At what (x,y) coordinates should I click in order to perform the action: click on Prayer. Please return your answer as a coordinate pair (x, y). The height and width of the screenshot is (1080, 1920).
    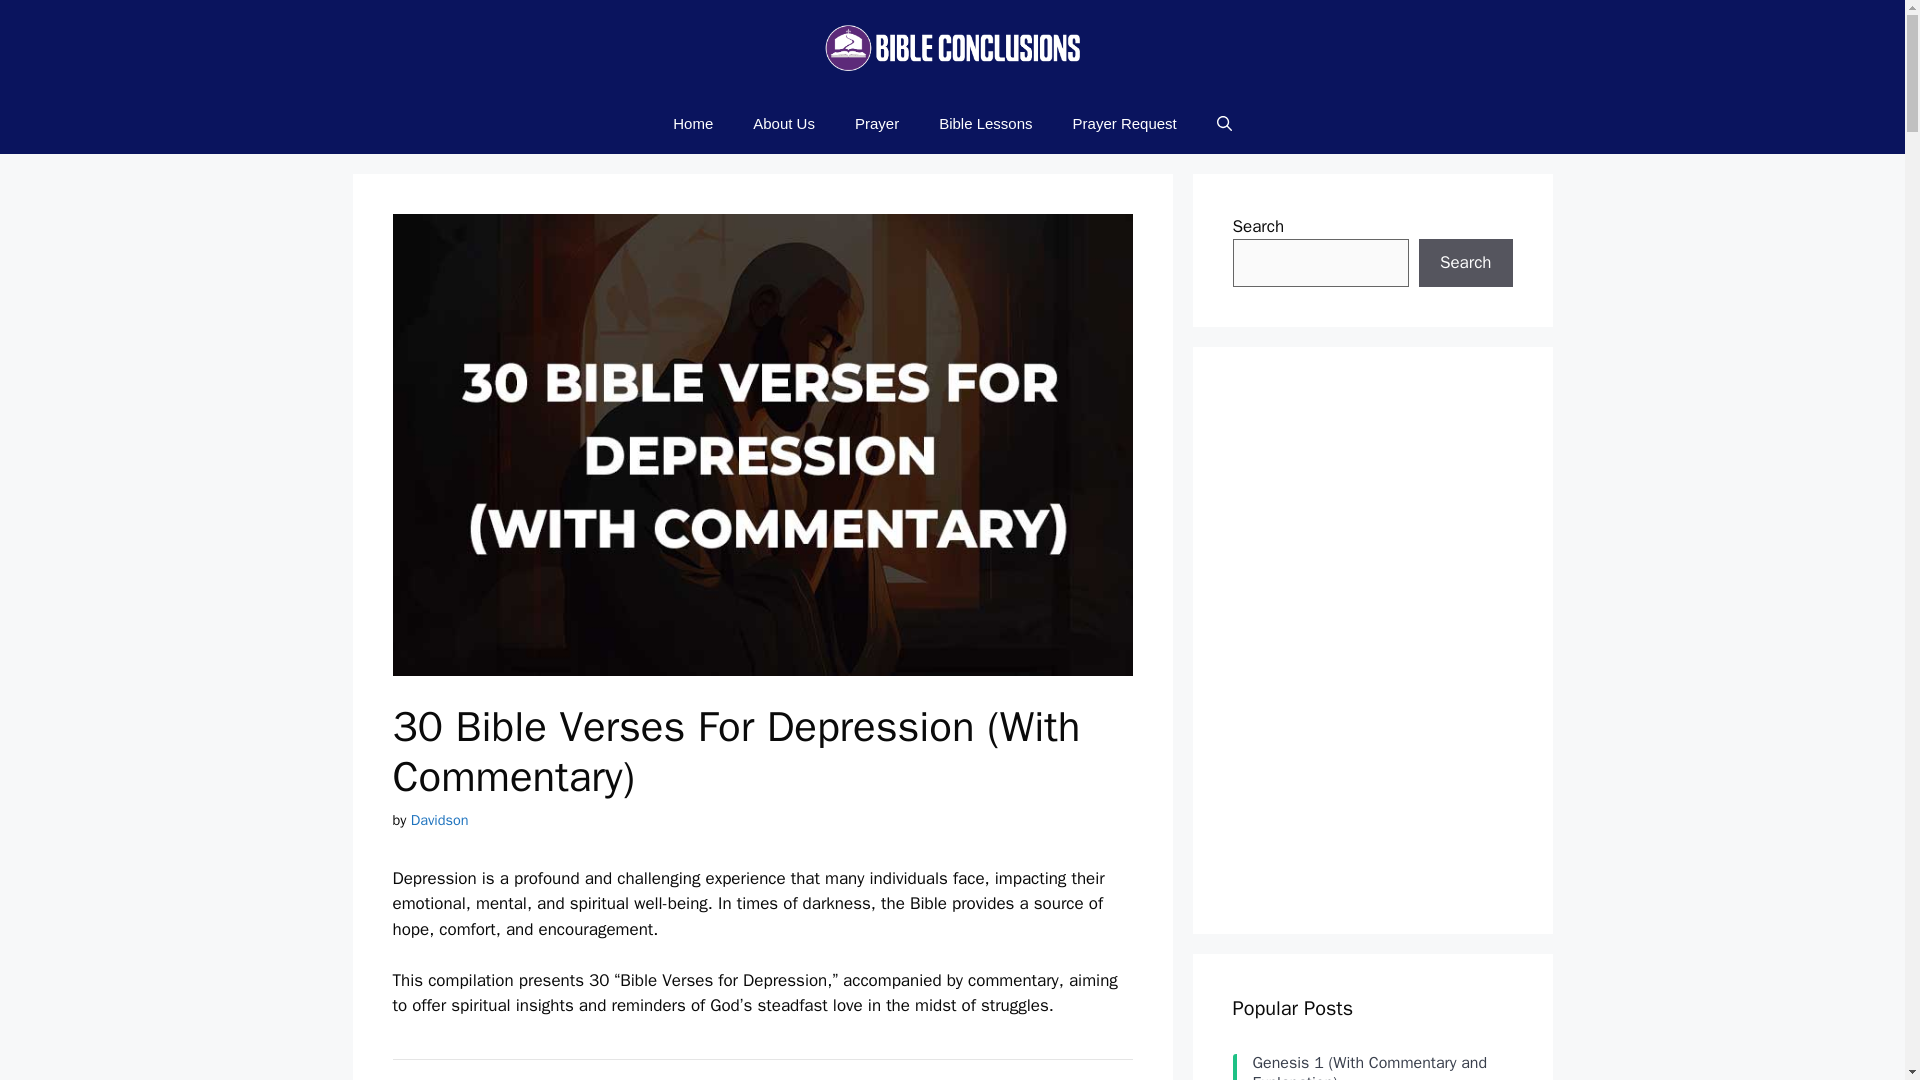
    Looking at the image, I should click on (877, 124).